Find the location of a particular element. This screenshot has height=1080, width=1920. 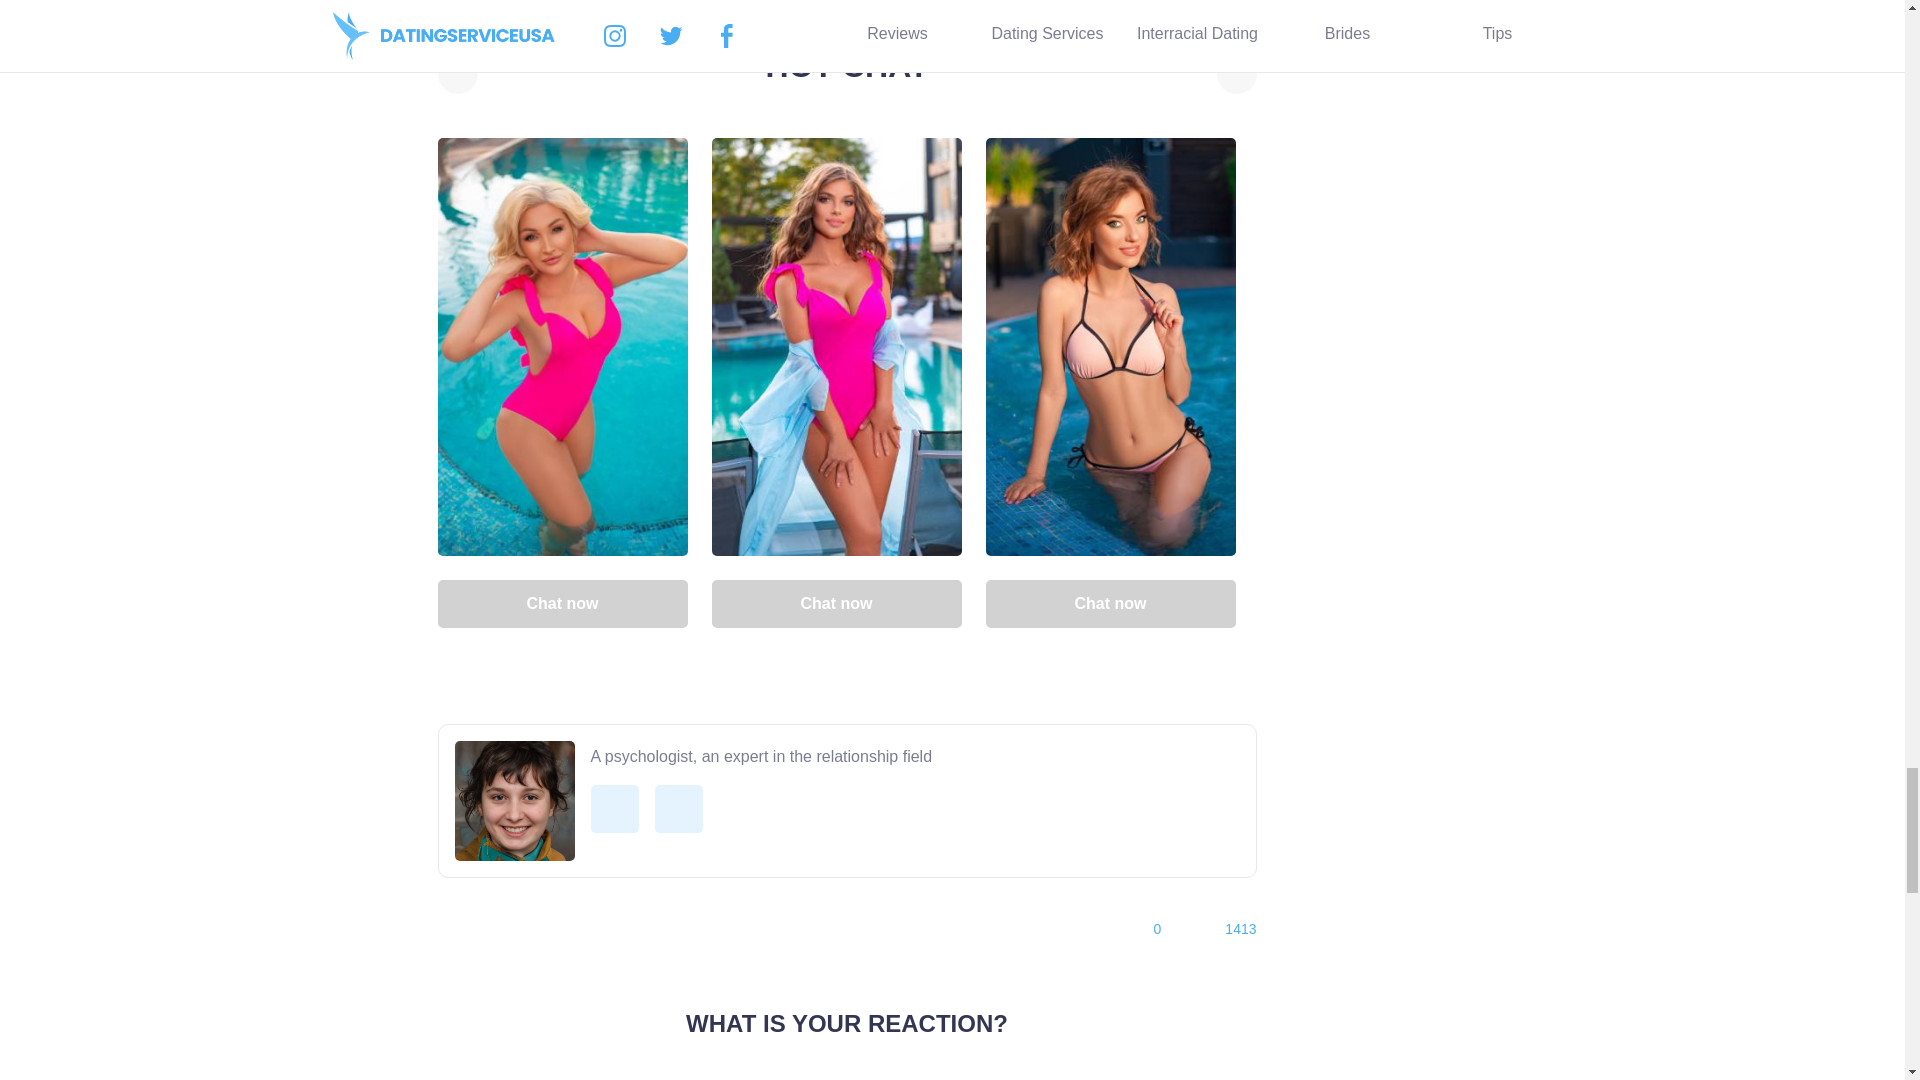

Chat now is located at coordinates (562, 603).